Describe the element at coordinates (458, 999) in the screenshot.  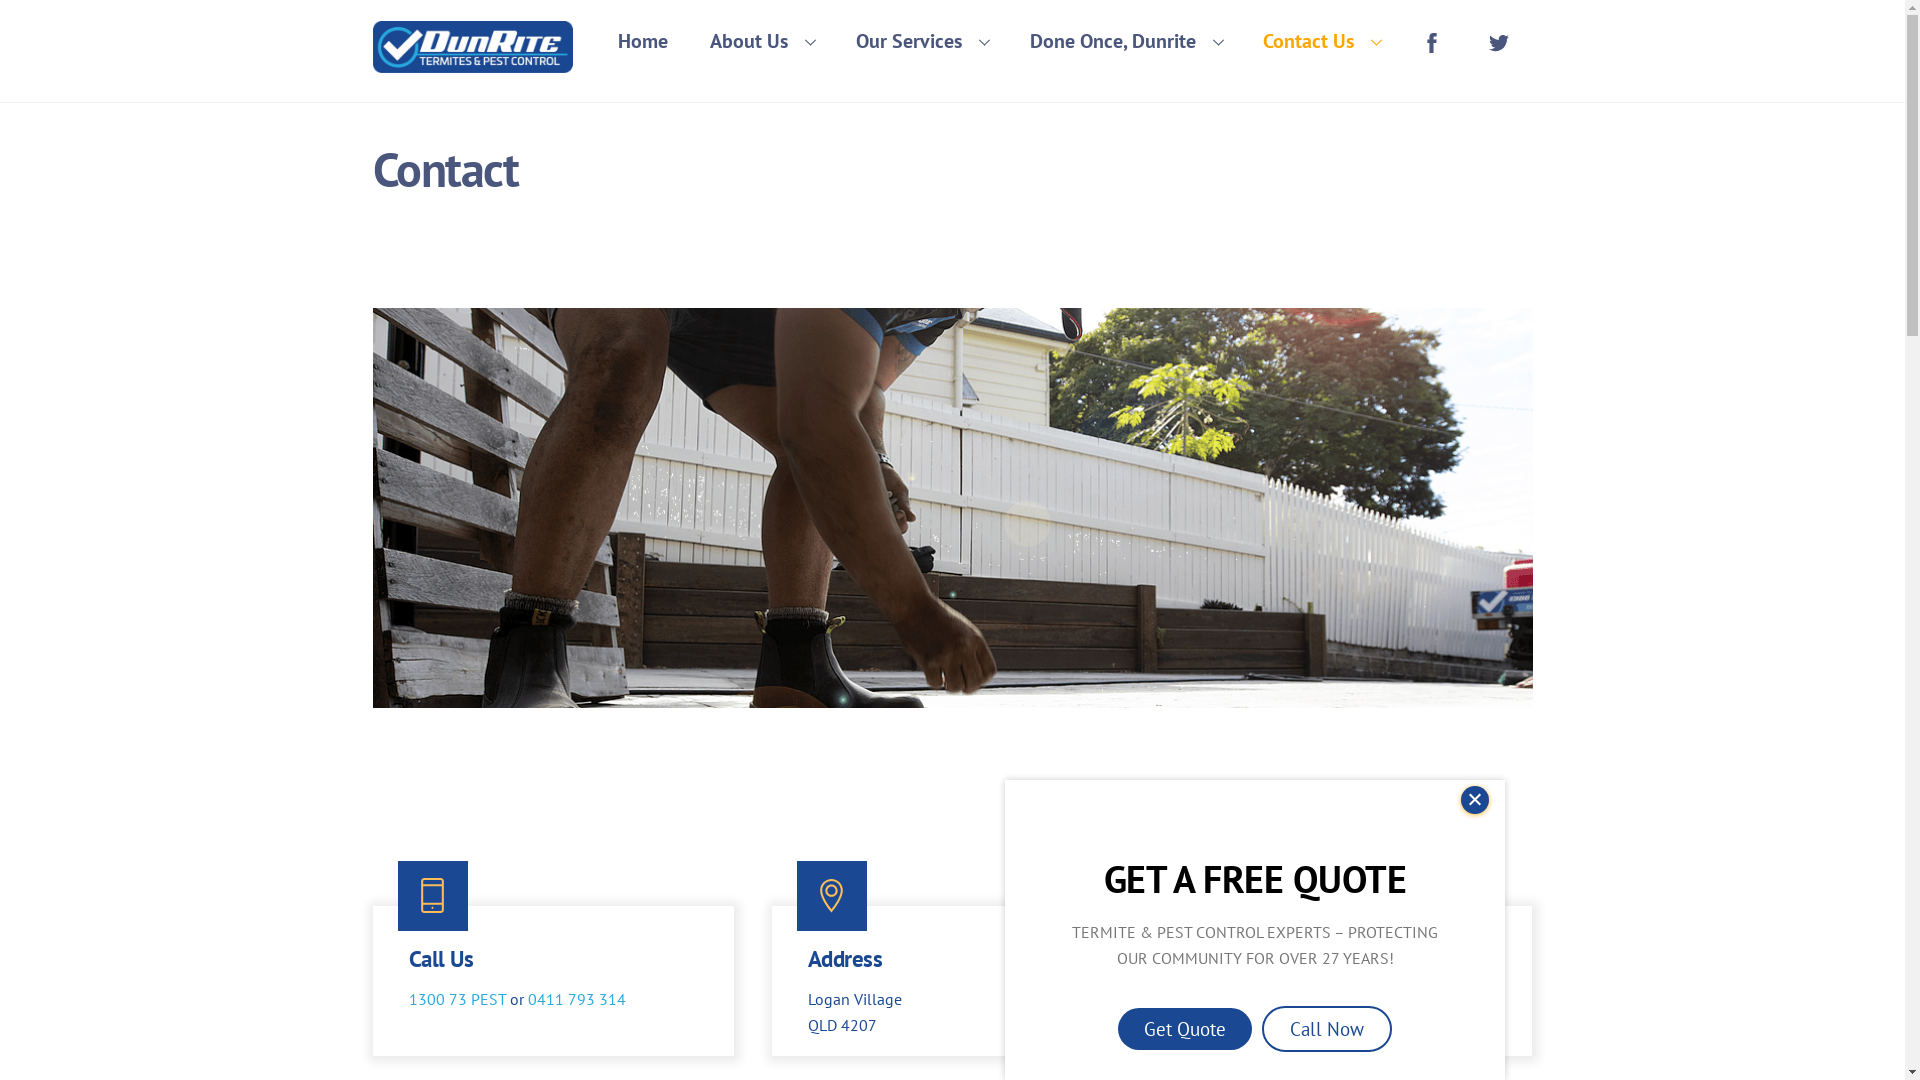
I see `1300 73 PEST` at that location.